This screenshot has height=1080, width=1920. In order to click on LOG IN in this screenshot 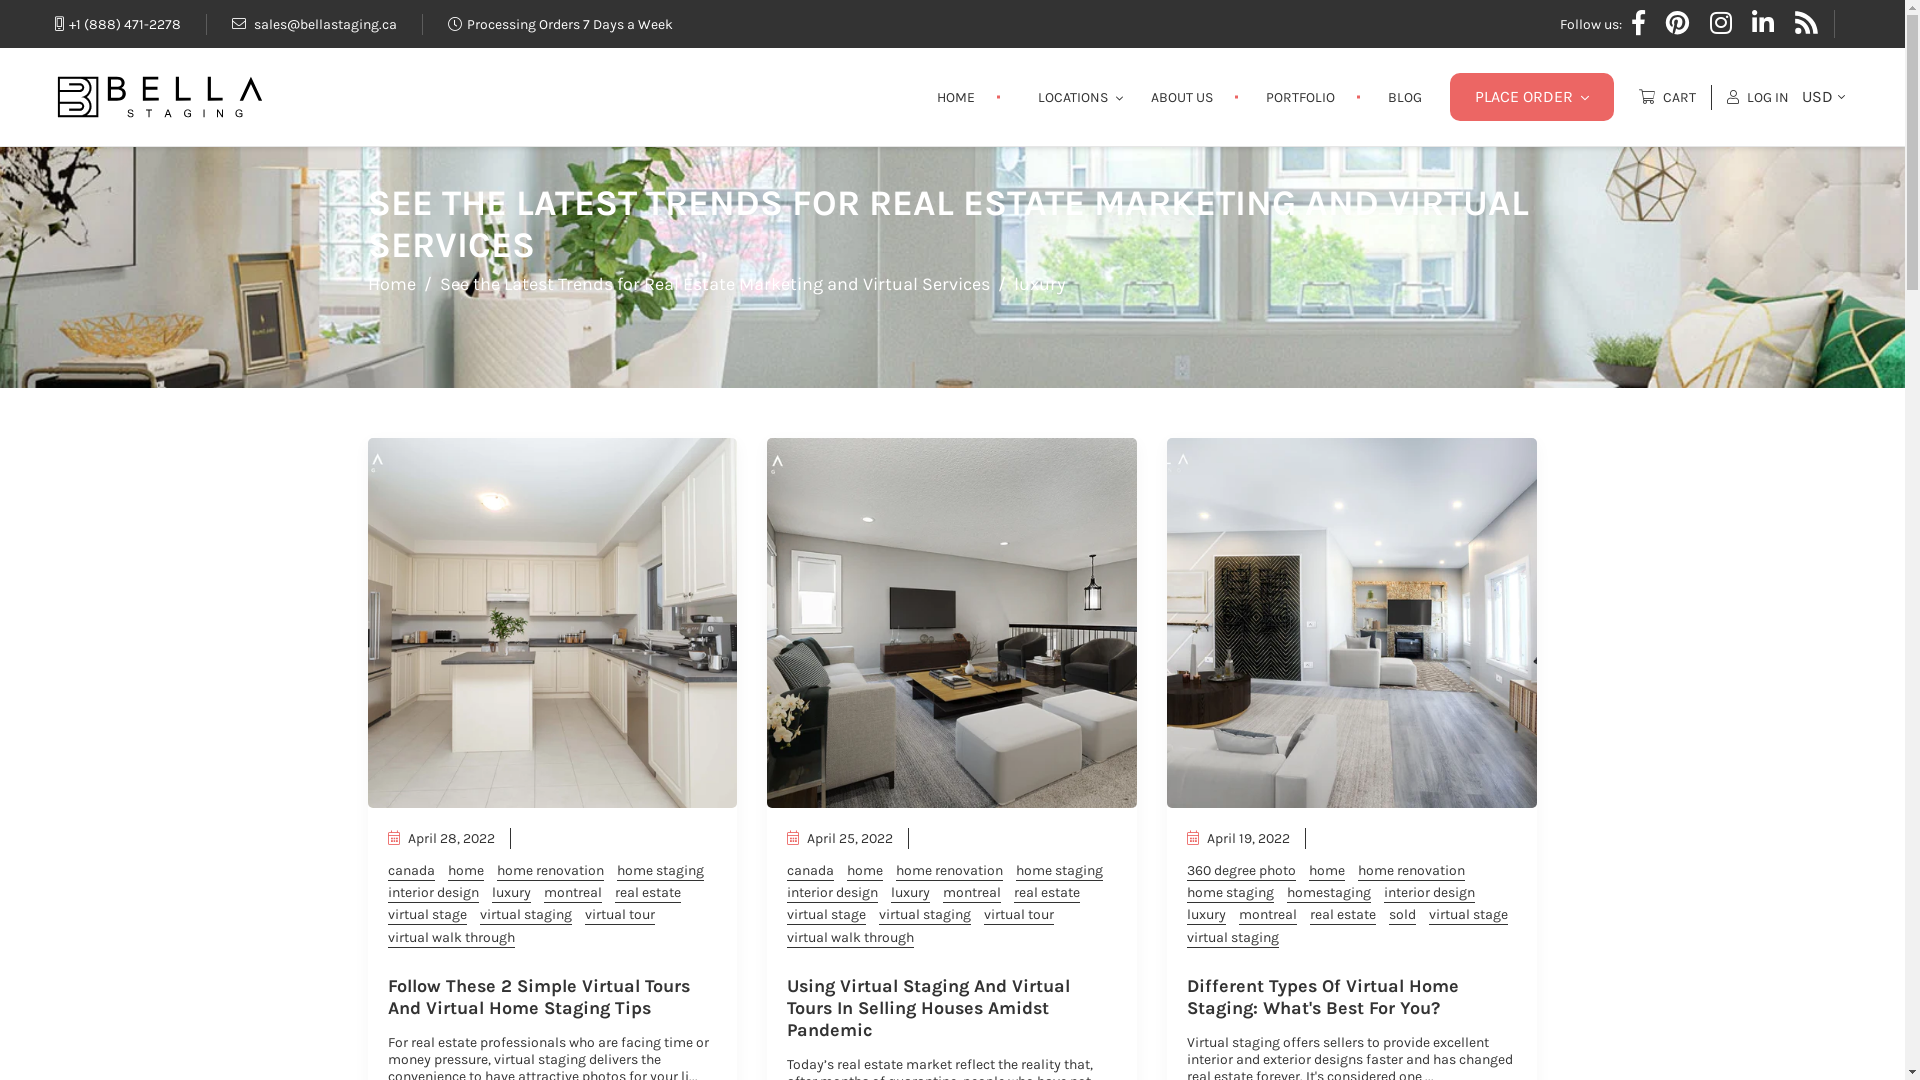, I will do `click(1758, 96)`.